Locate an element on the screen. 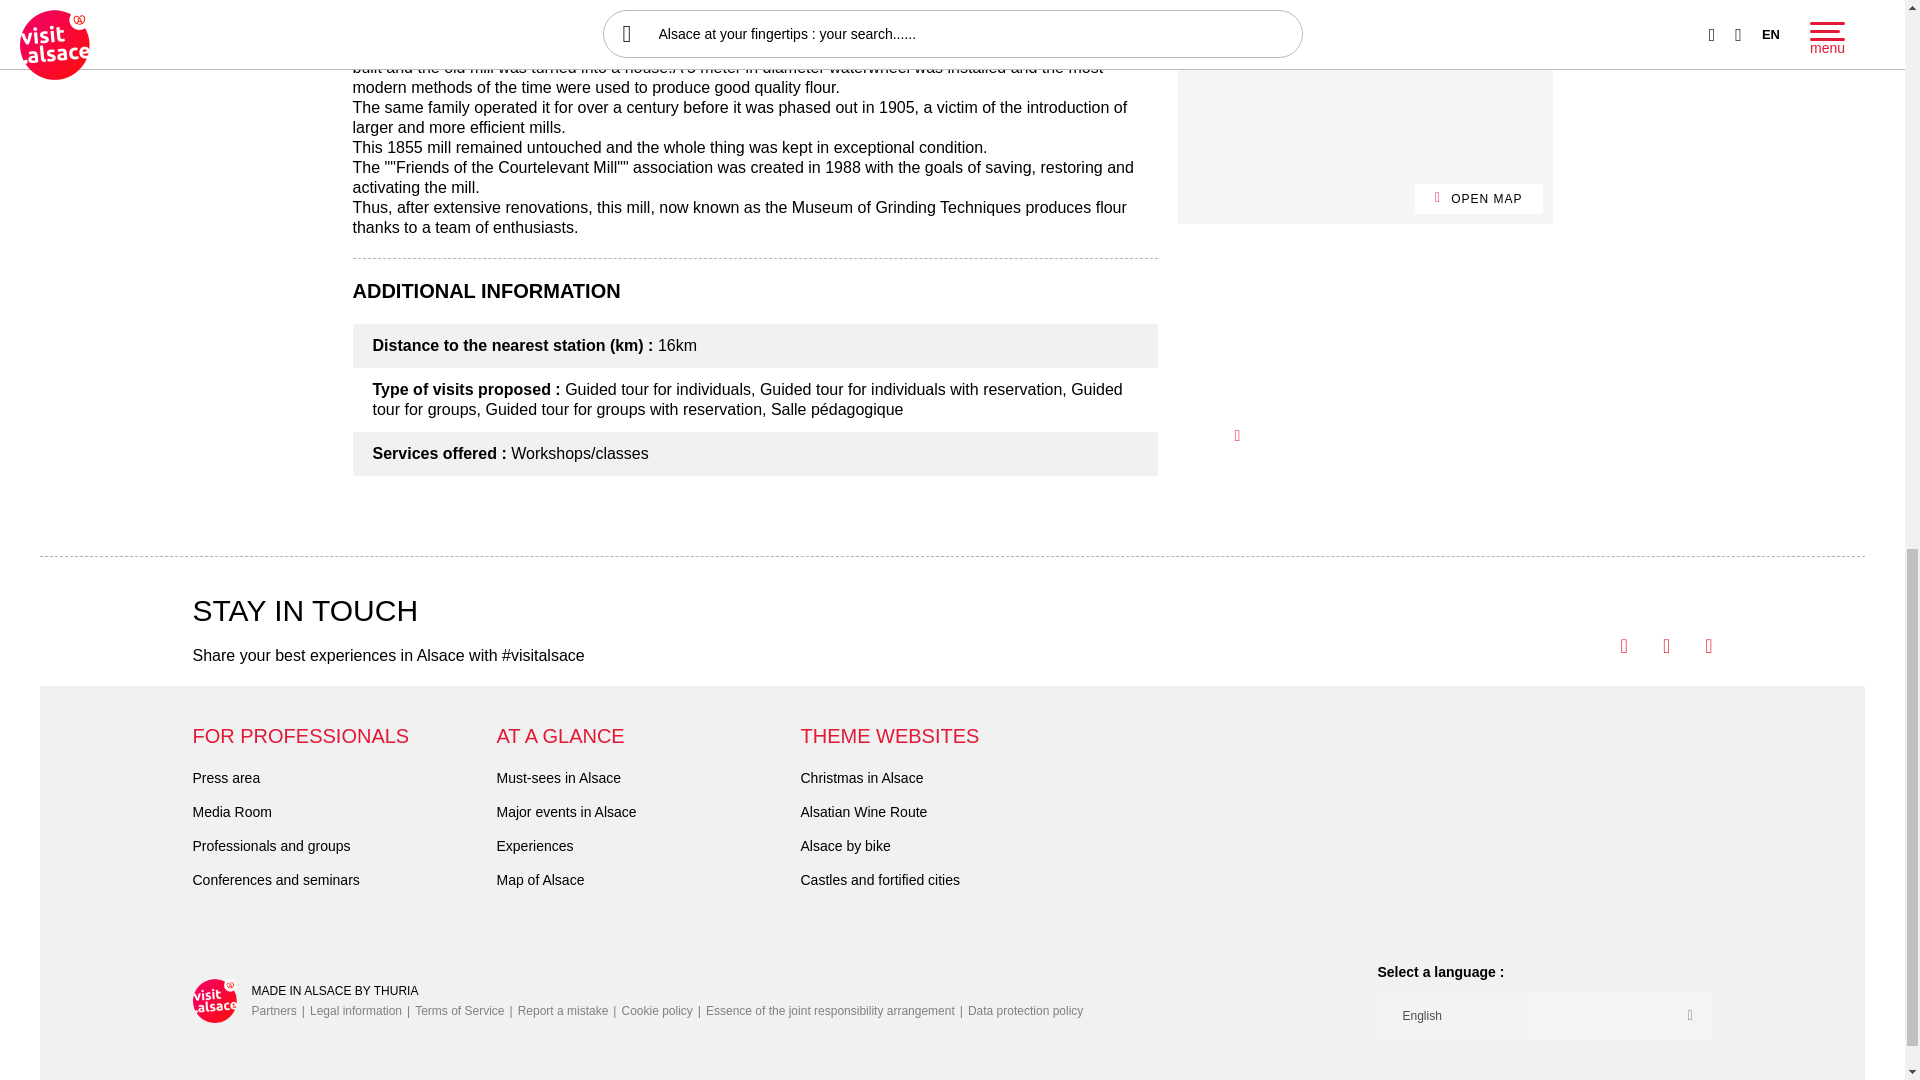 This screenshot has width=1920, height=1080. Youtube VisitAlsace is located at coordinates (1649, 646).